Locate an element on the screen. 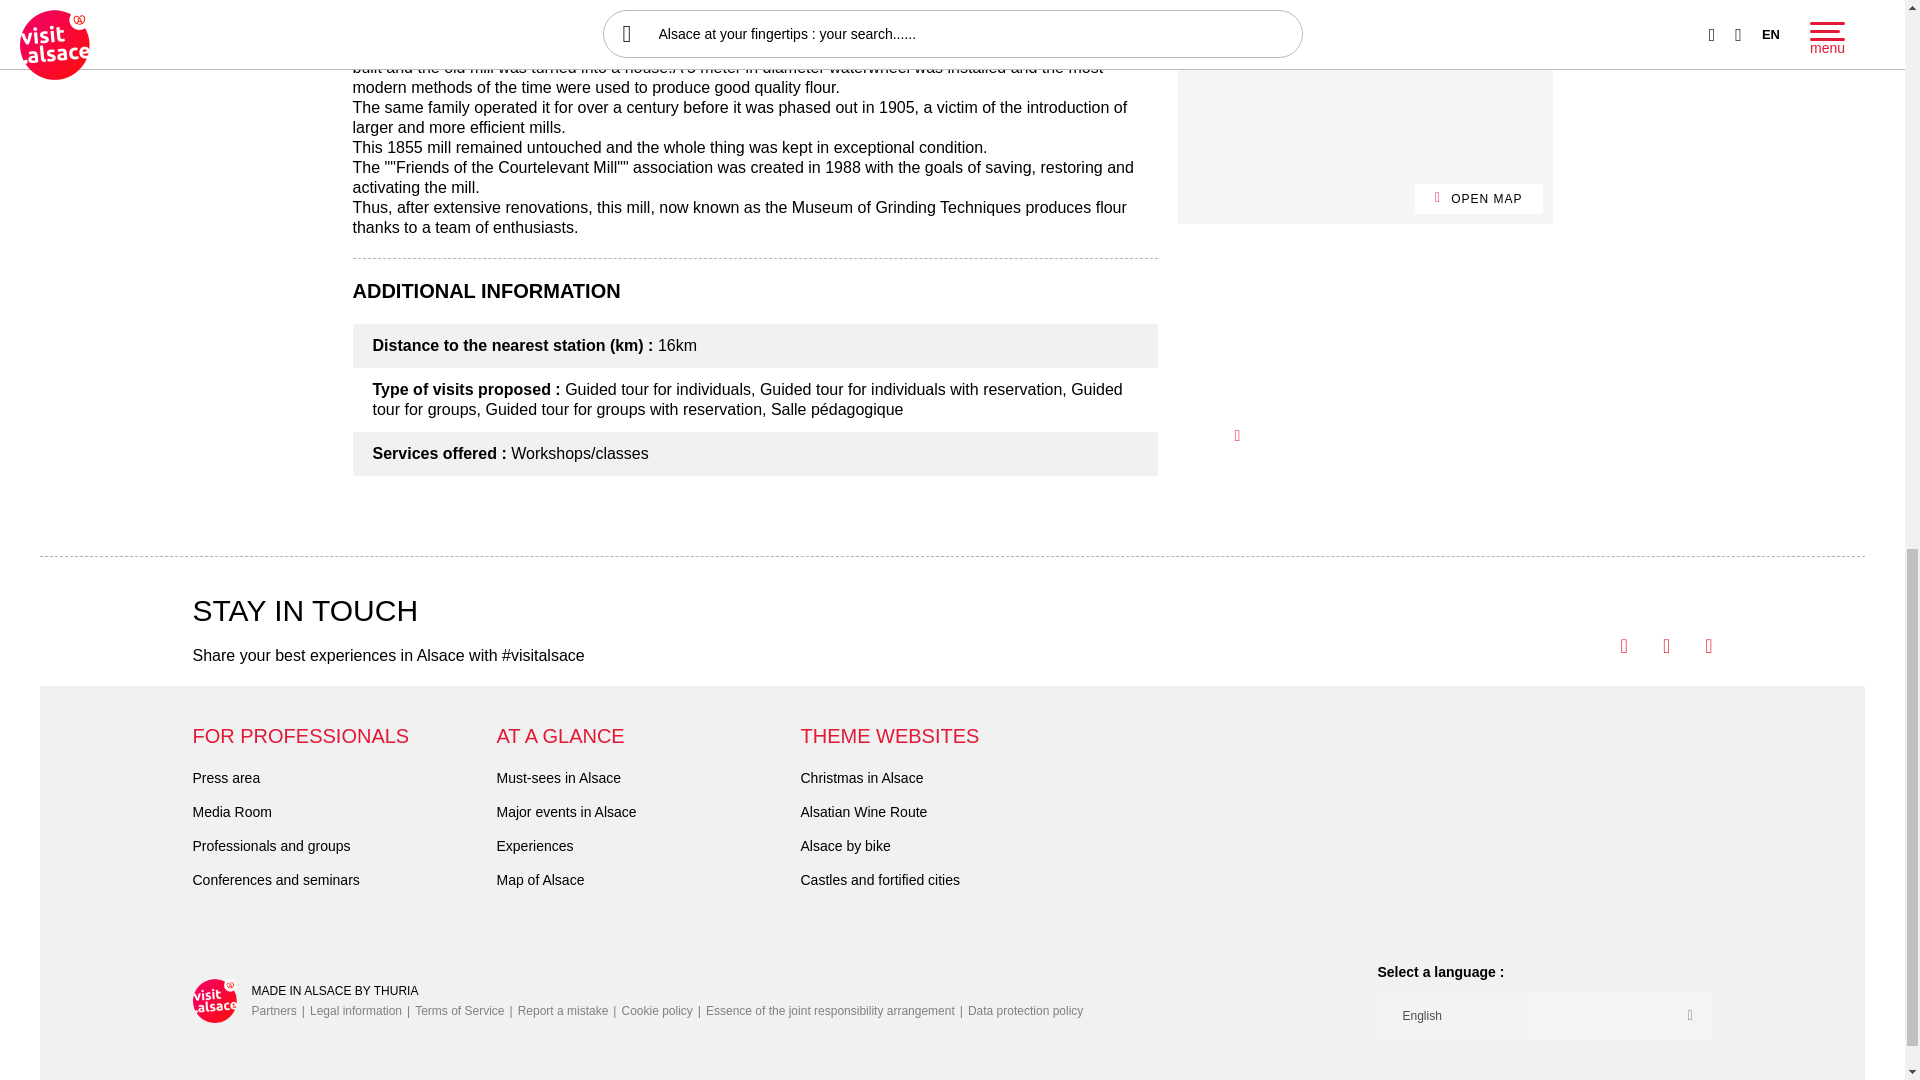 This screenshot has width=1920, height=1080. Youtube VisitAlsace is located at coordinates (1649, 646).